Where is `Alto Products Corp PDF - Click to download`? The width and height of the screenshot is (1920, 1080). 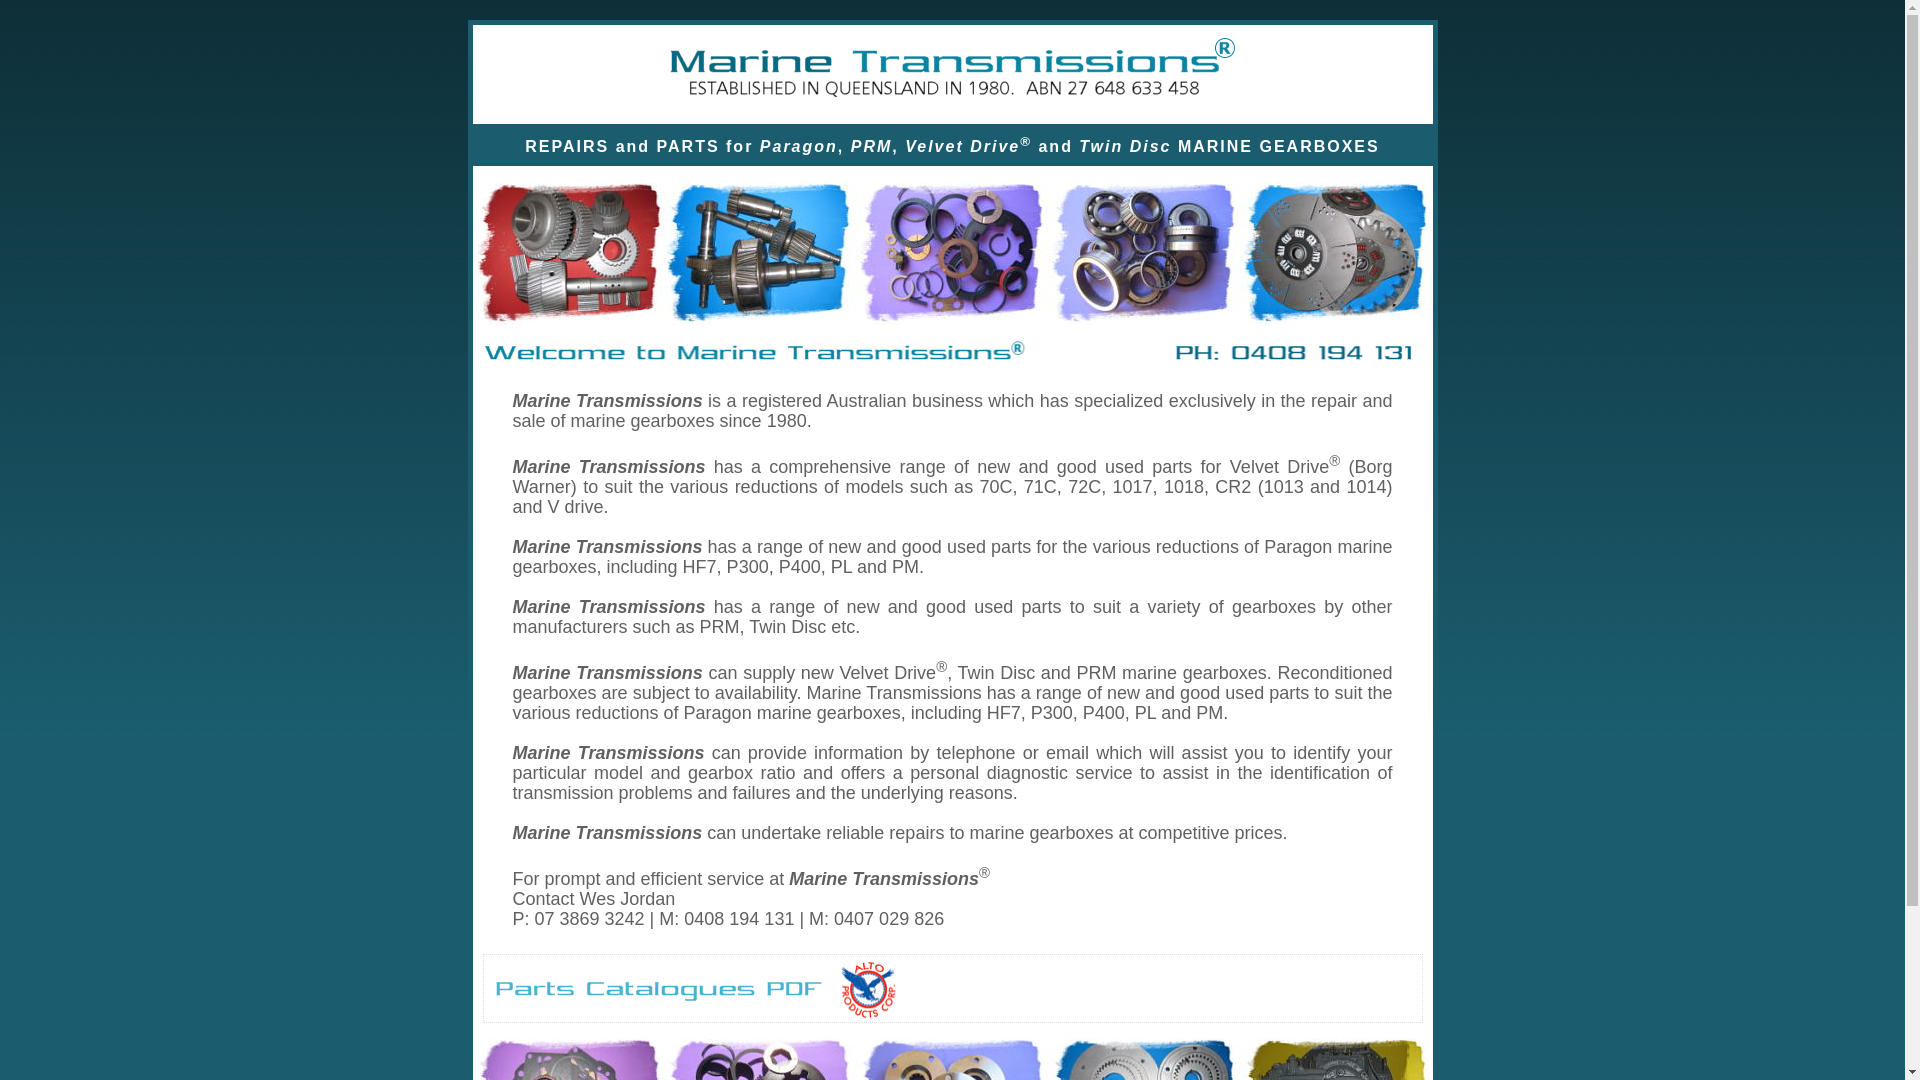
Alto Products Corp PDF - Click to download is located at coordinates (868, 990).